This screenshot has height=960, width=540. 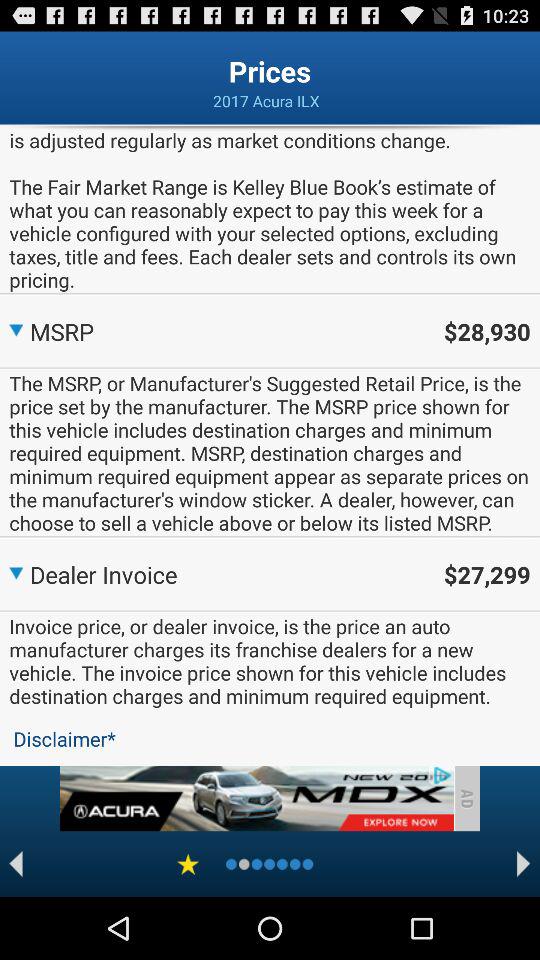 What do you see at coordinates (524, 864) in the screenshot?
I see `next button` at bounding box center [524, 864].